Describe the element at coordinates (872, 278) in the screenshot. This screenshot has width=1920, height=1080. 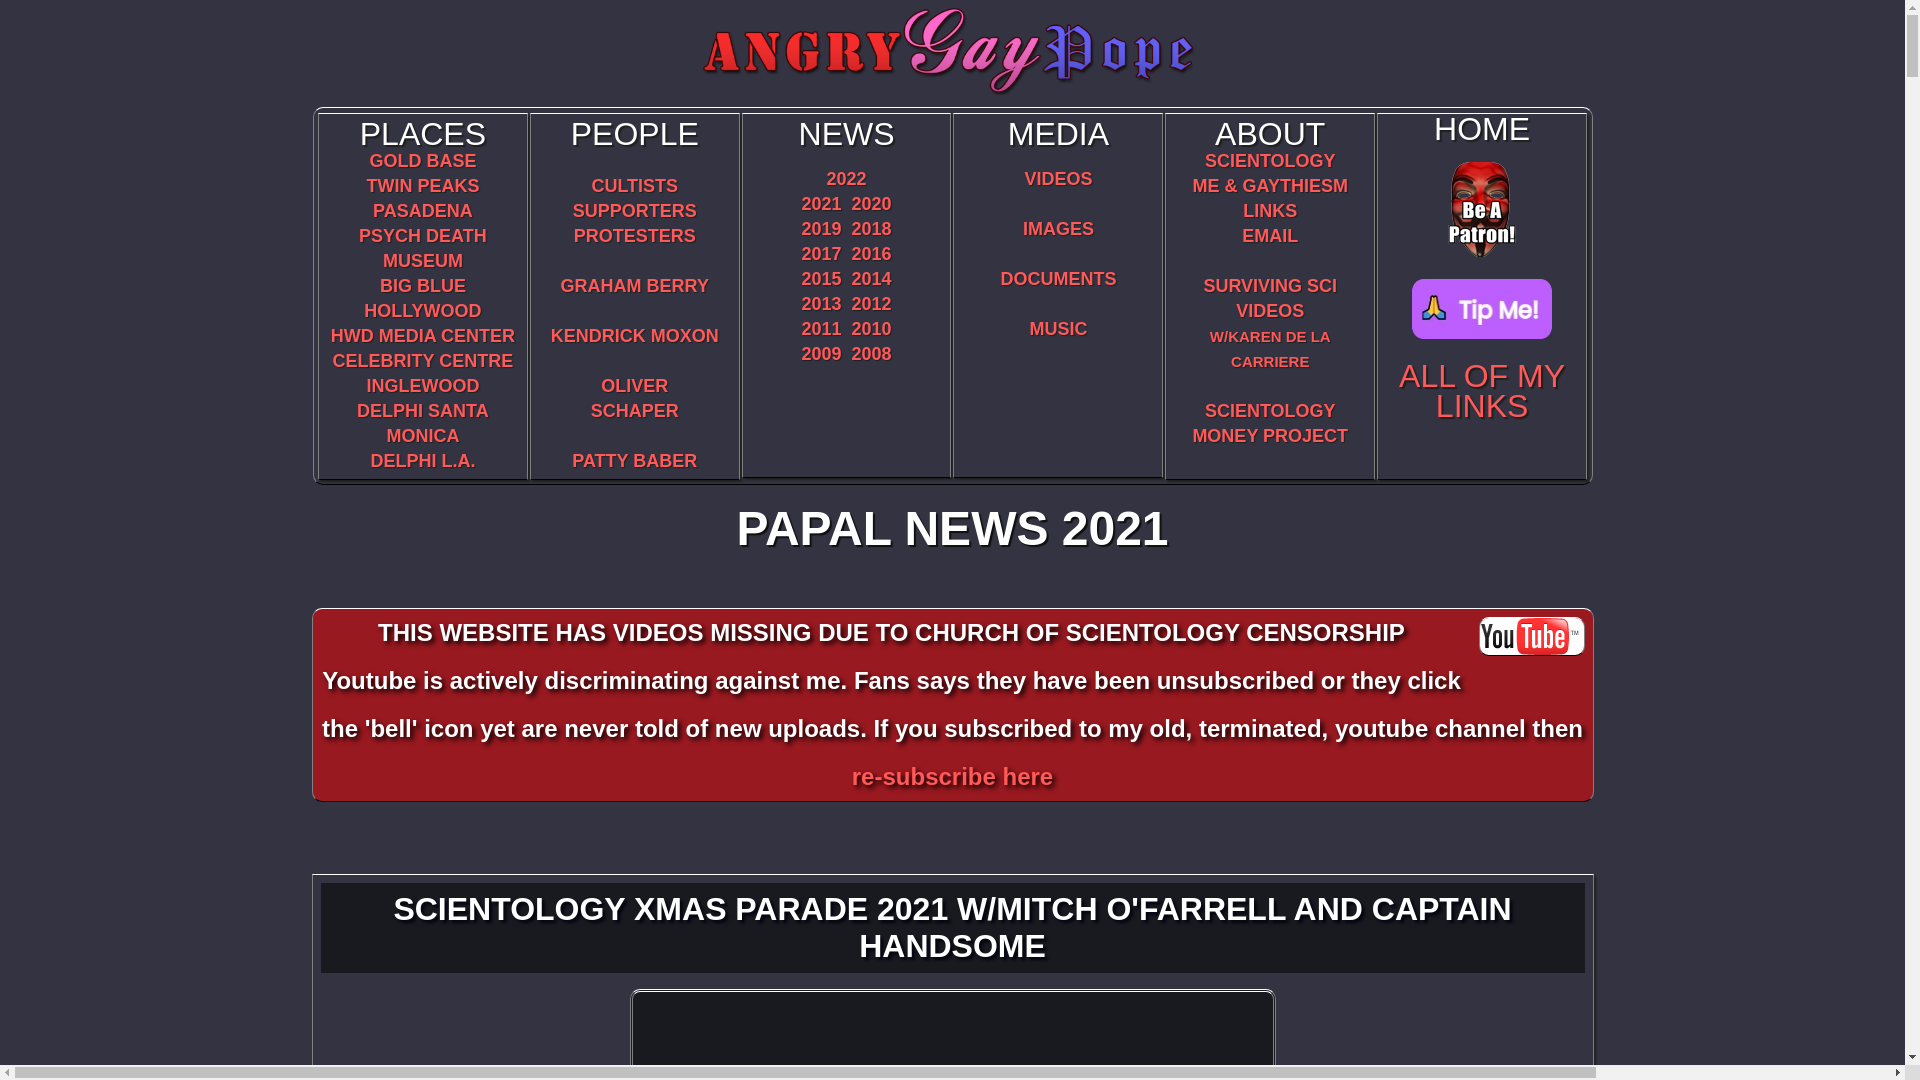
I see `VIDEOS` at that location.